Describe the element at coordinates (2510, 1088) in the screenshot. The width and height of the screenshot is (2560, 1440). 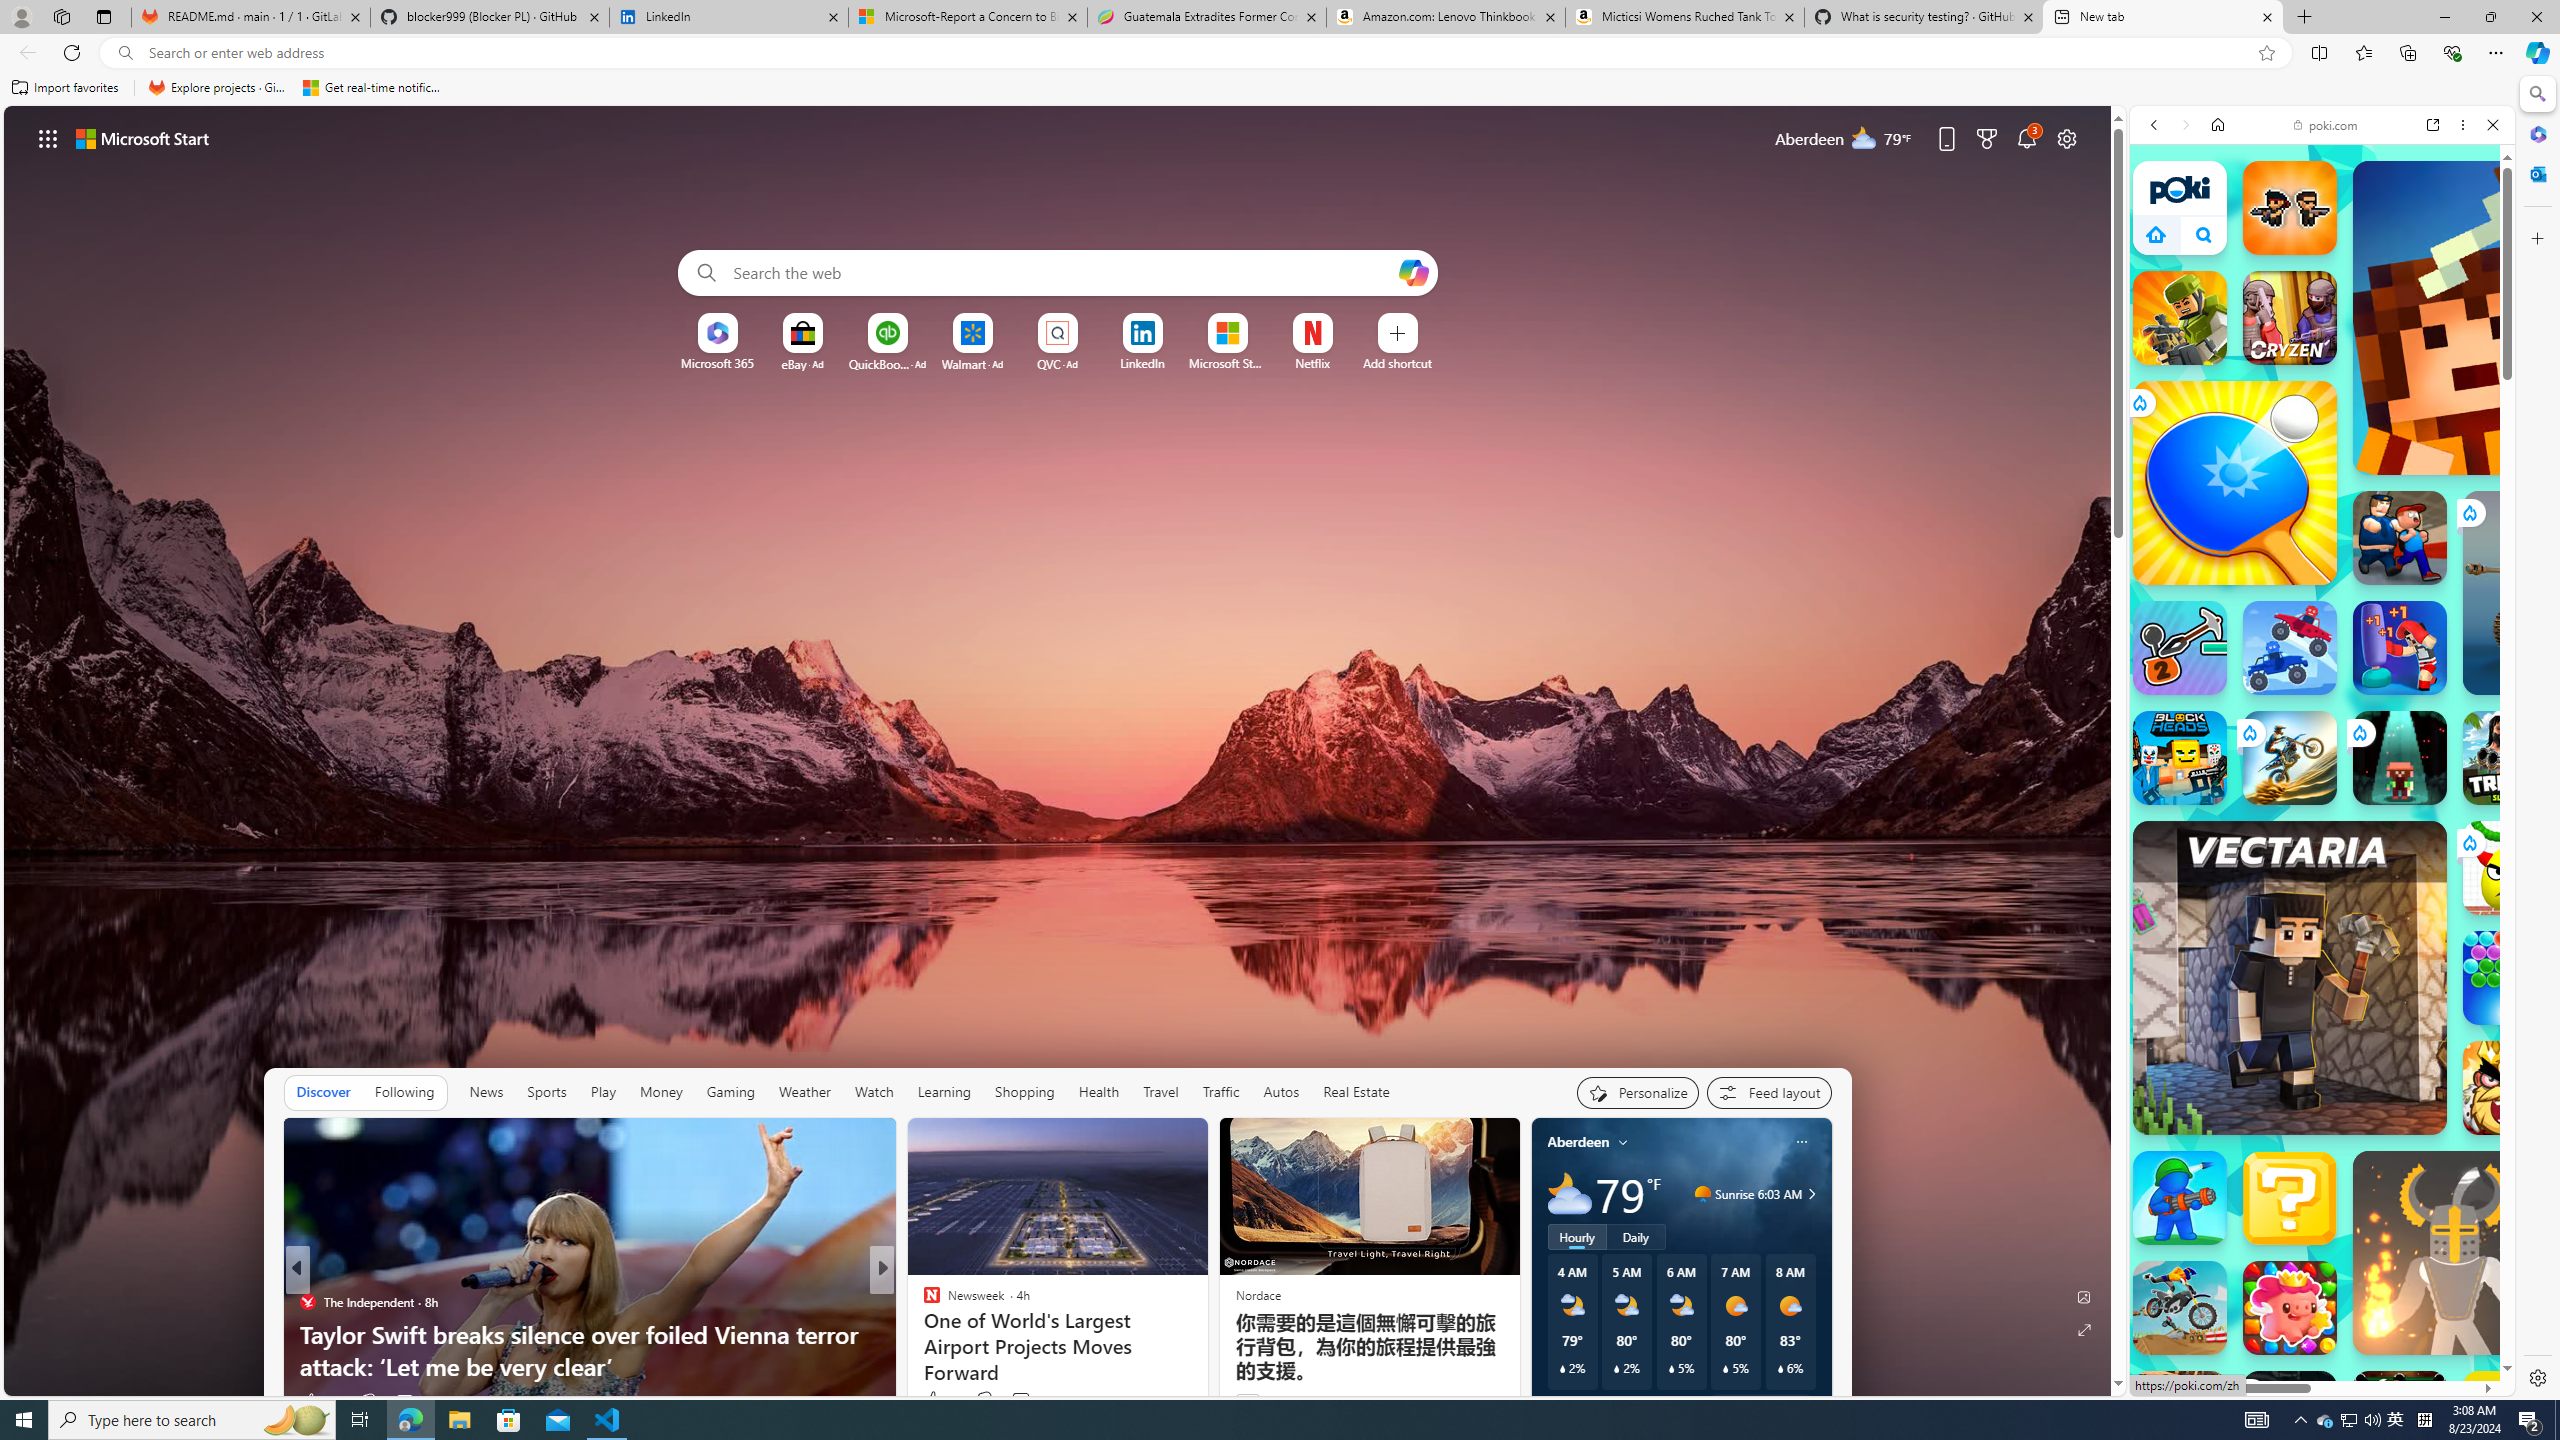
I see `Like a King` at that location.